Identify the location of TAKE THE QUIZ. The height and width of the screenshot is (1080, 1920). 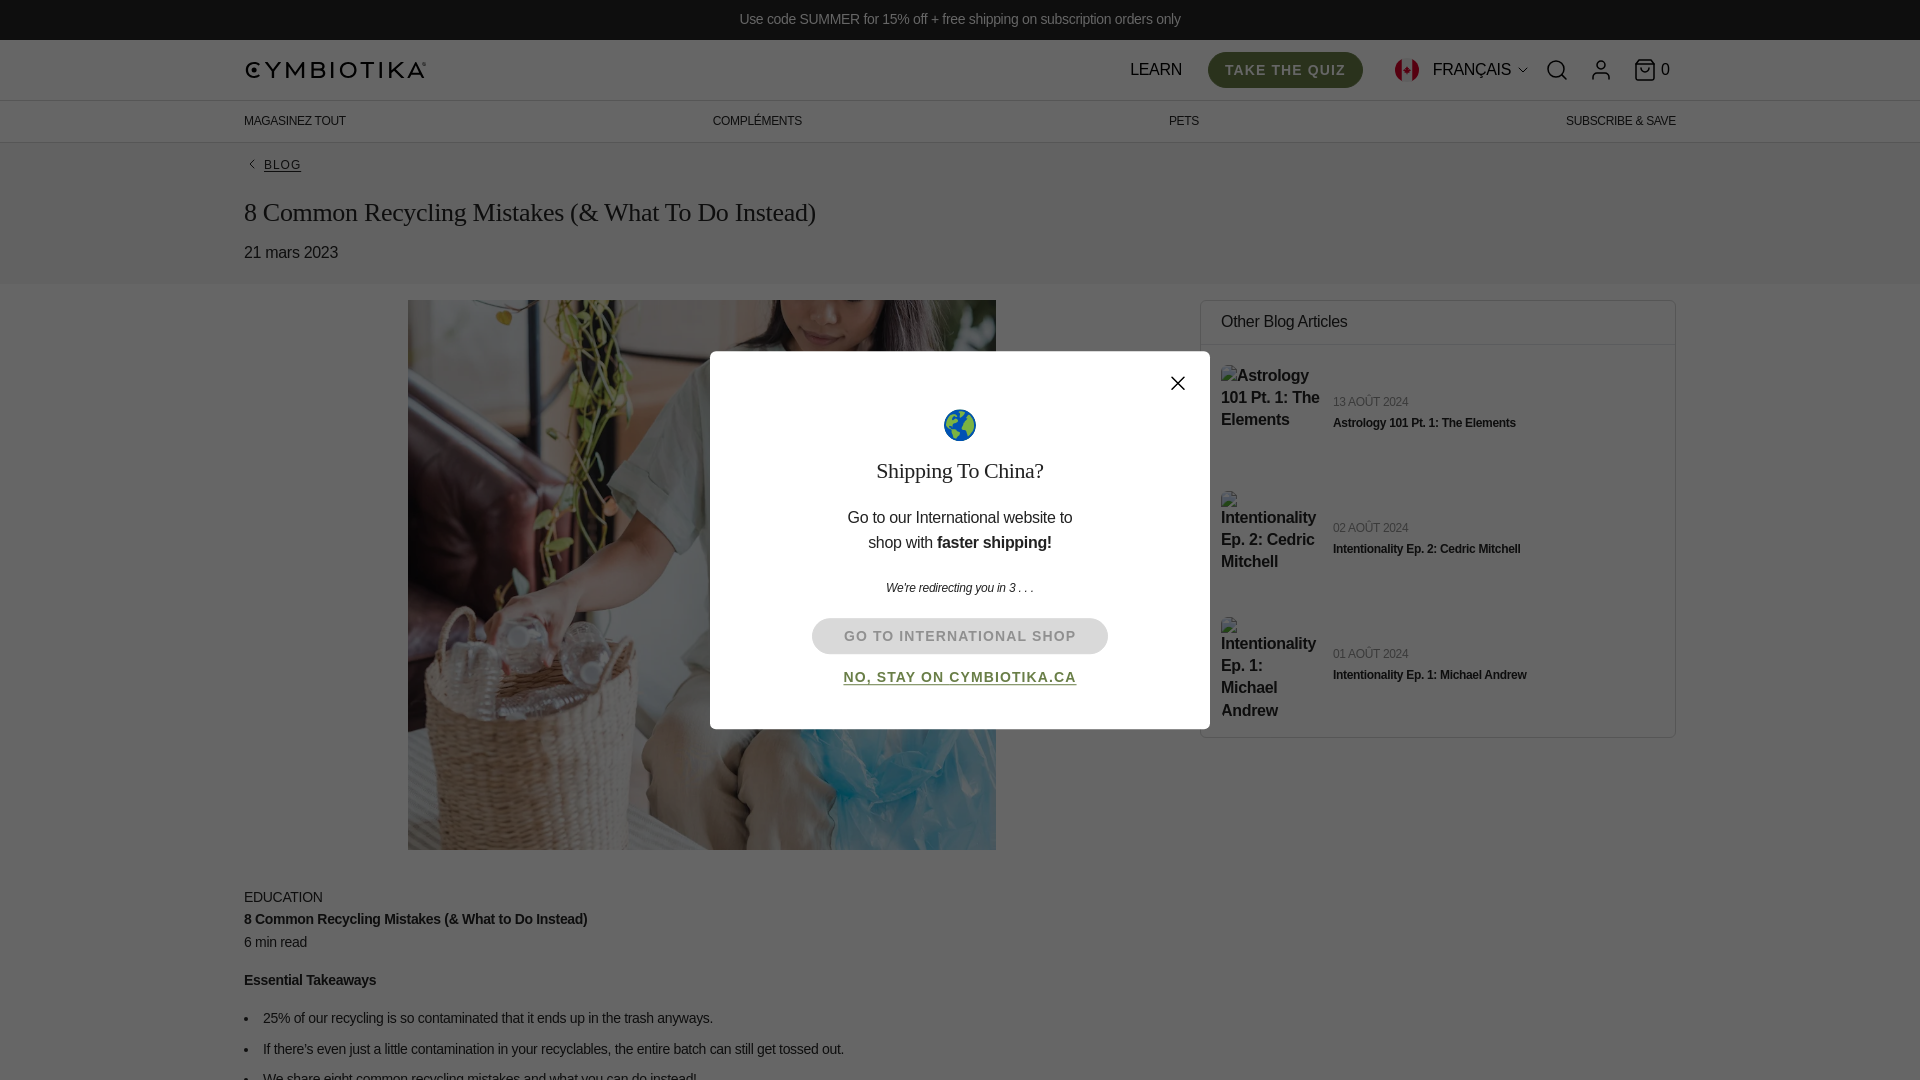
(1285, 69).